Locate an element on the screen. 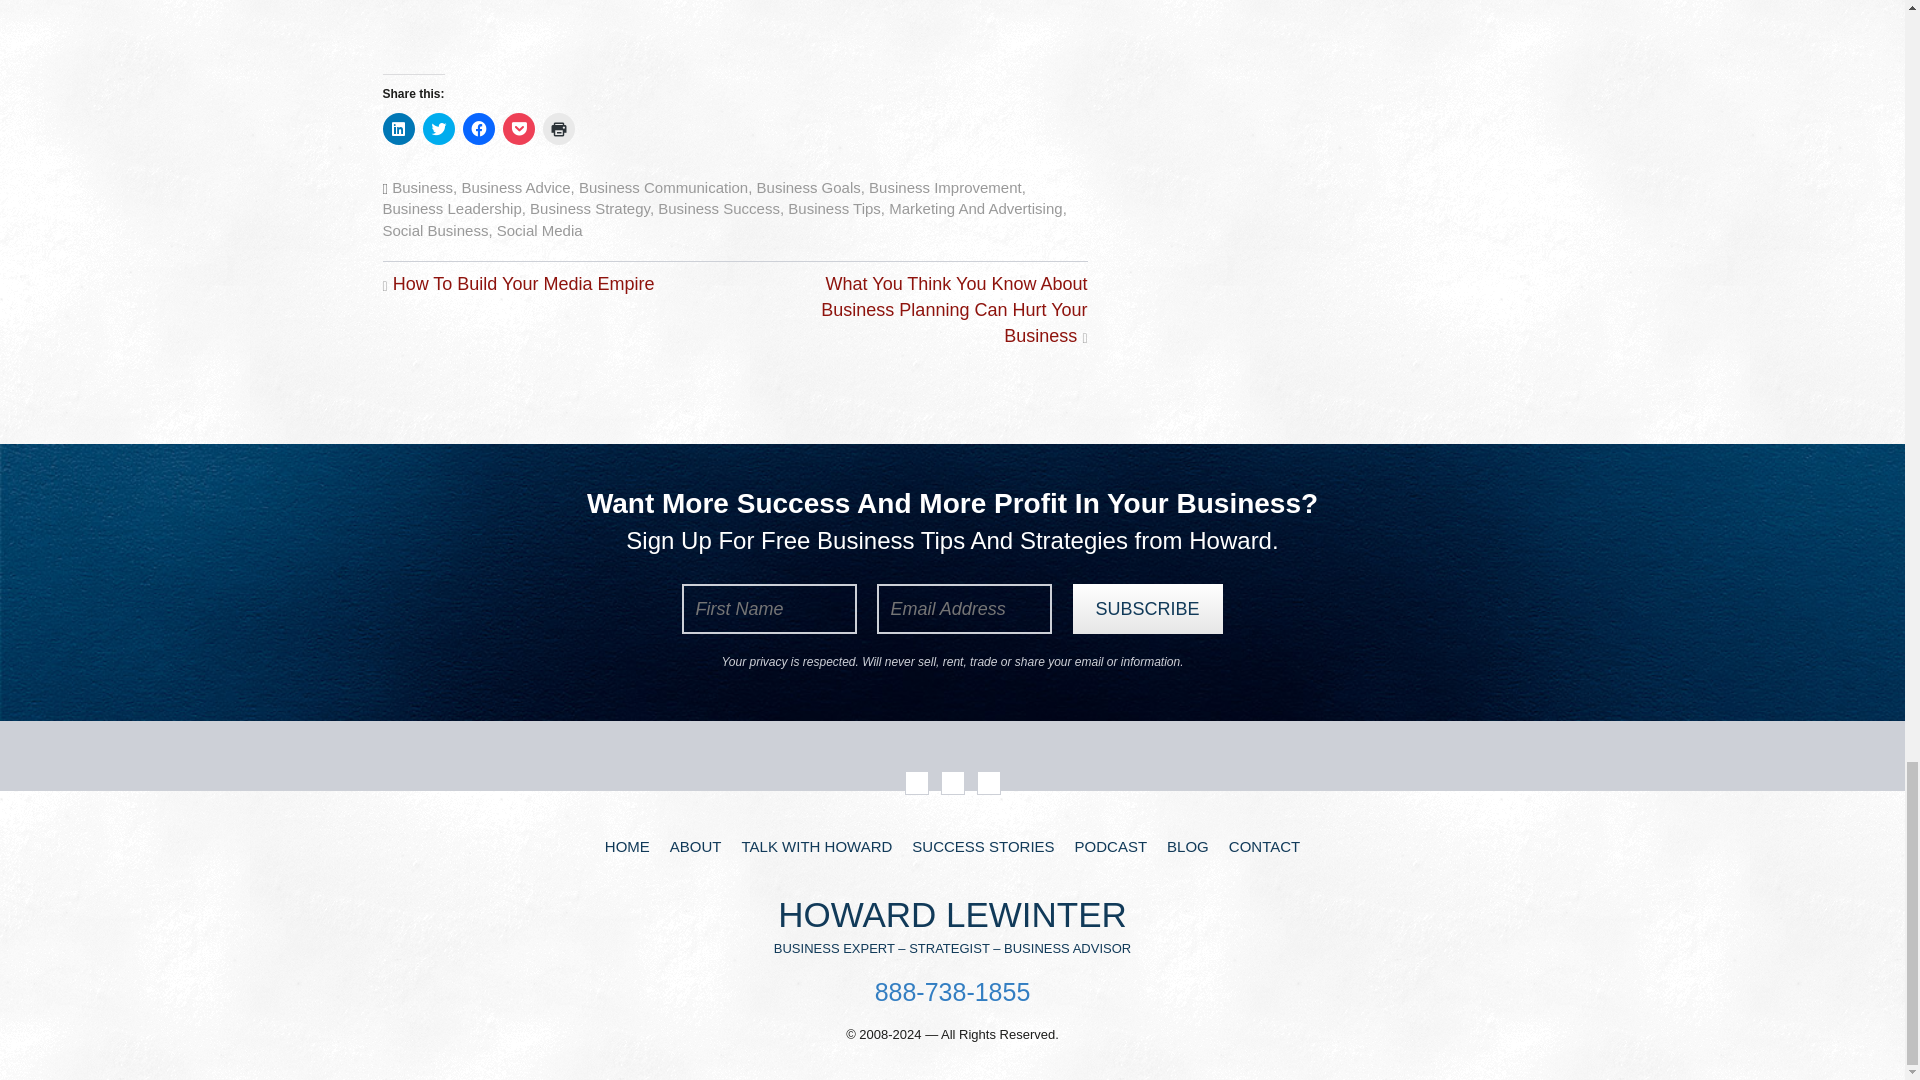 The height and width of the screenshot is (1080, 1920). Business Communication is located at coordinates (664, 187).